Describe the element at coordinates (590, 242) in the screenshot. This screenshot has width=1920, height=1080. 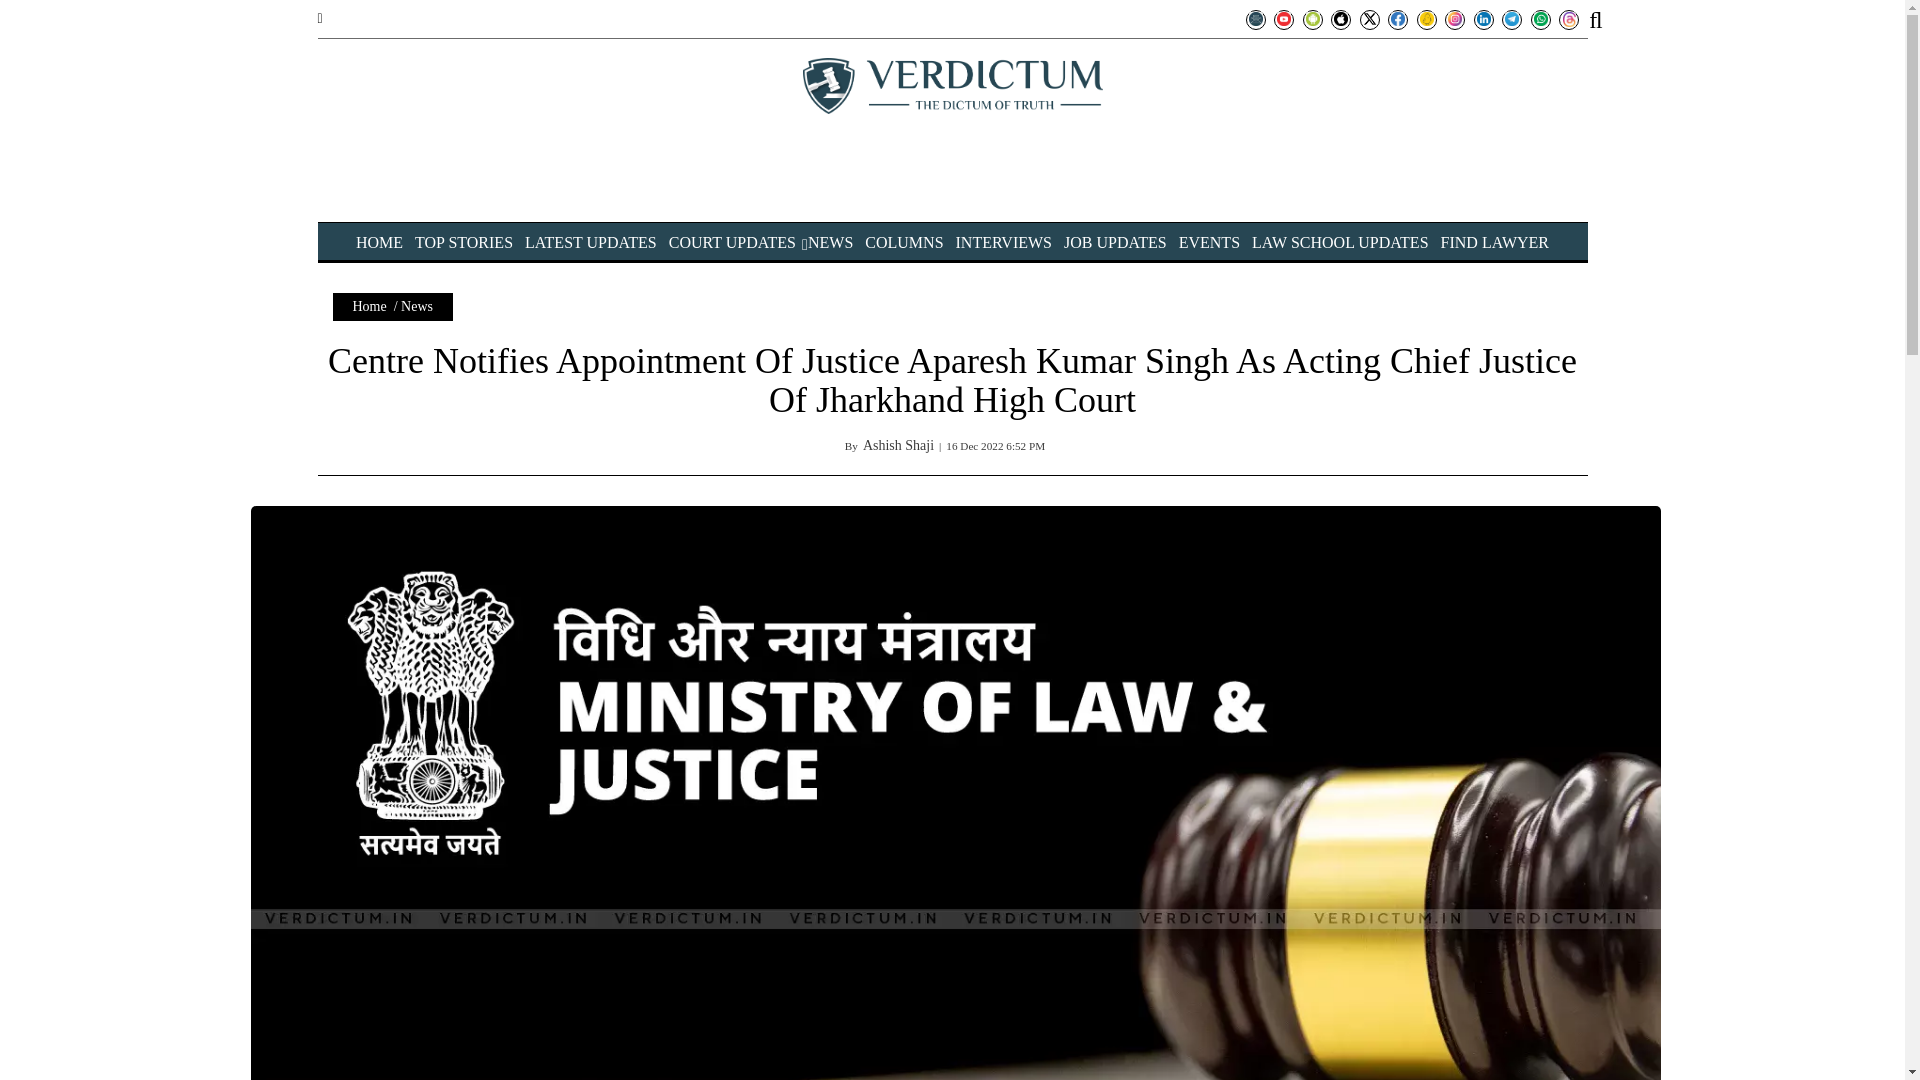
I see `LATEST UPDATES` at that location.